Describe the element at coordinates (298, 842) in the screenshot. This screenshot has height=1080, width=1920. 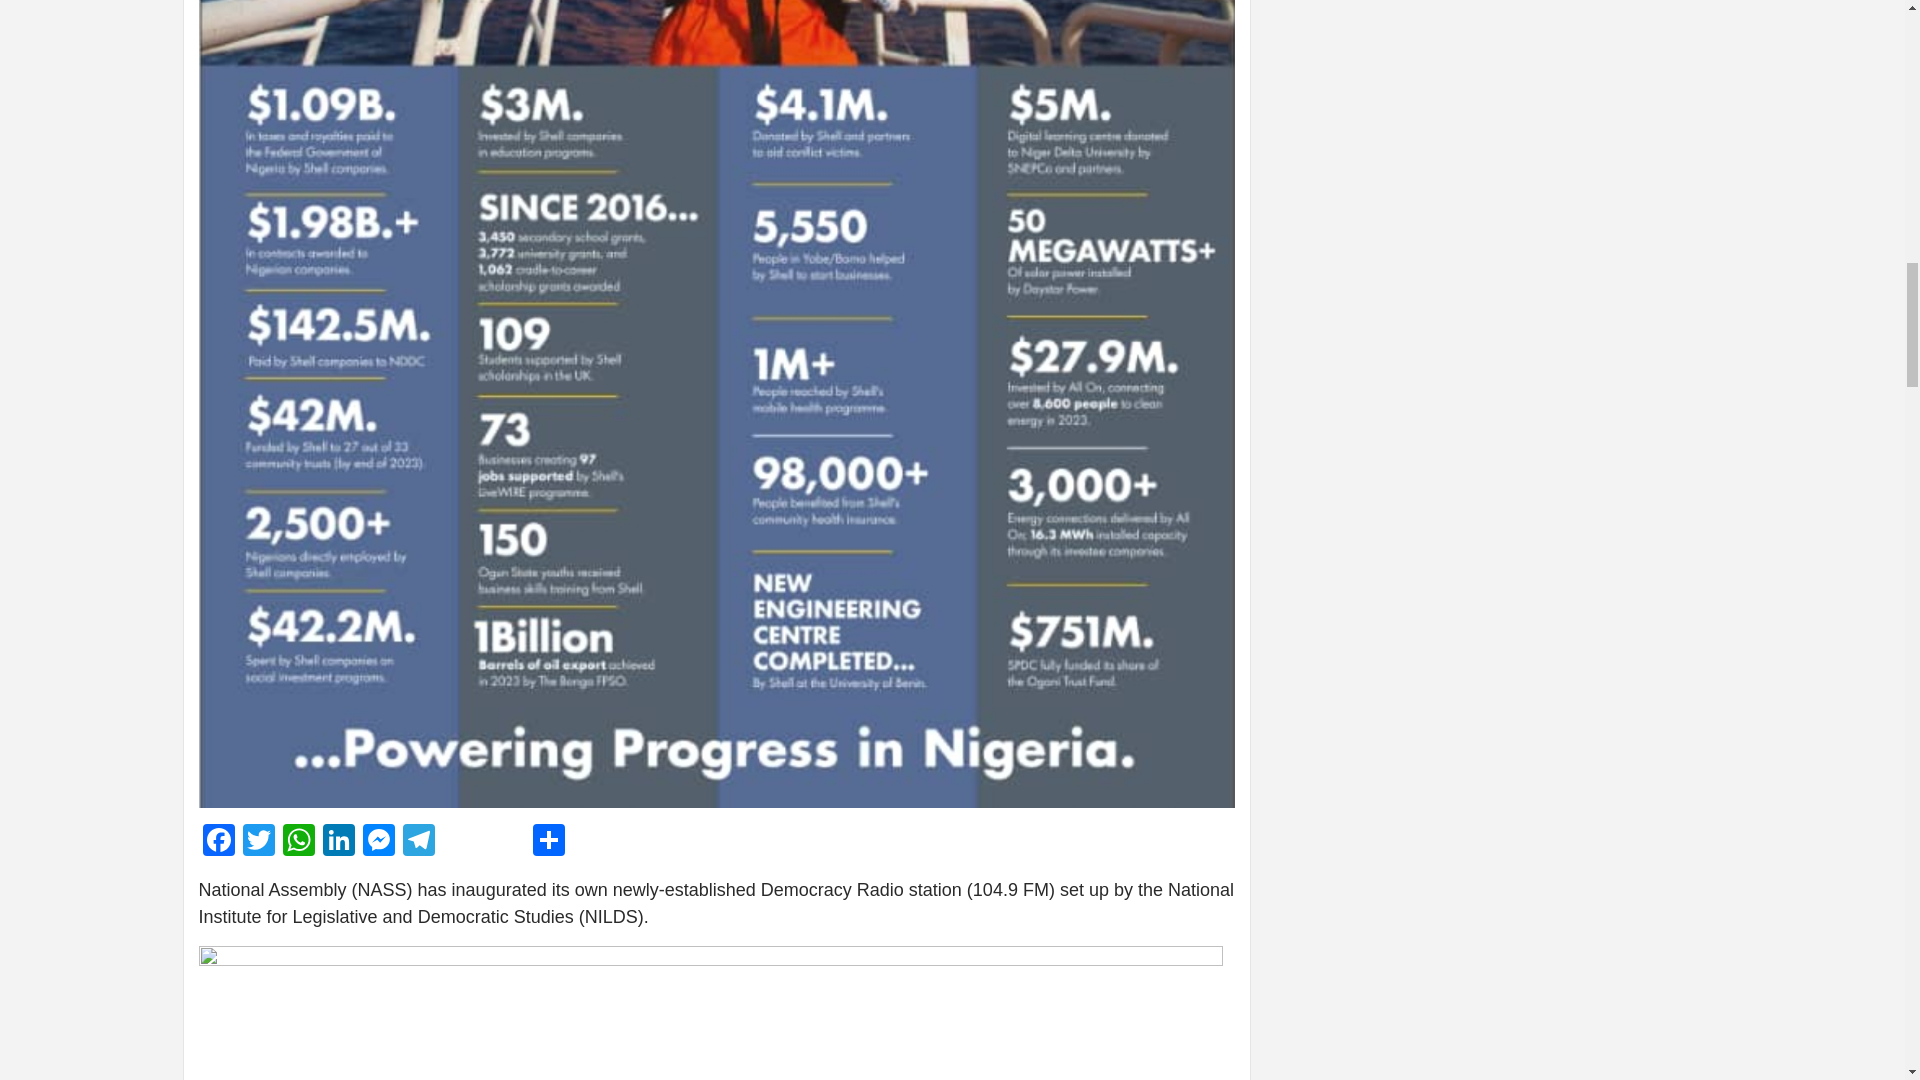
I see `WhatsApp` at that location.